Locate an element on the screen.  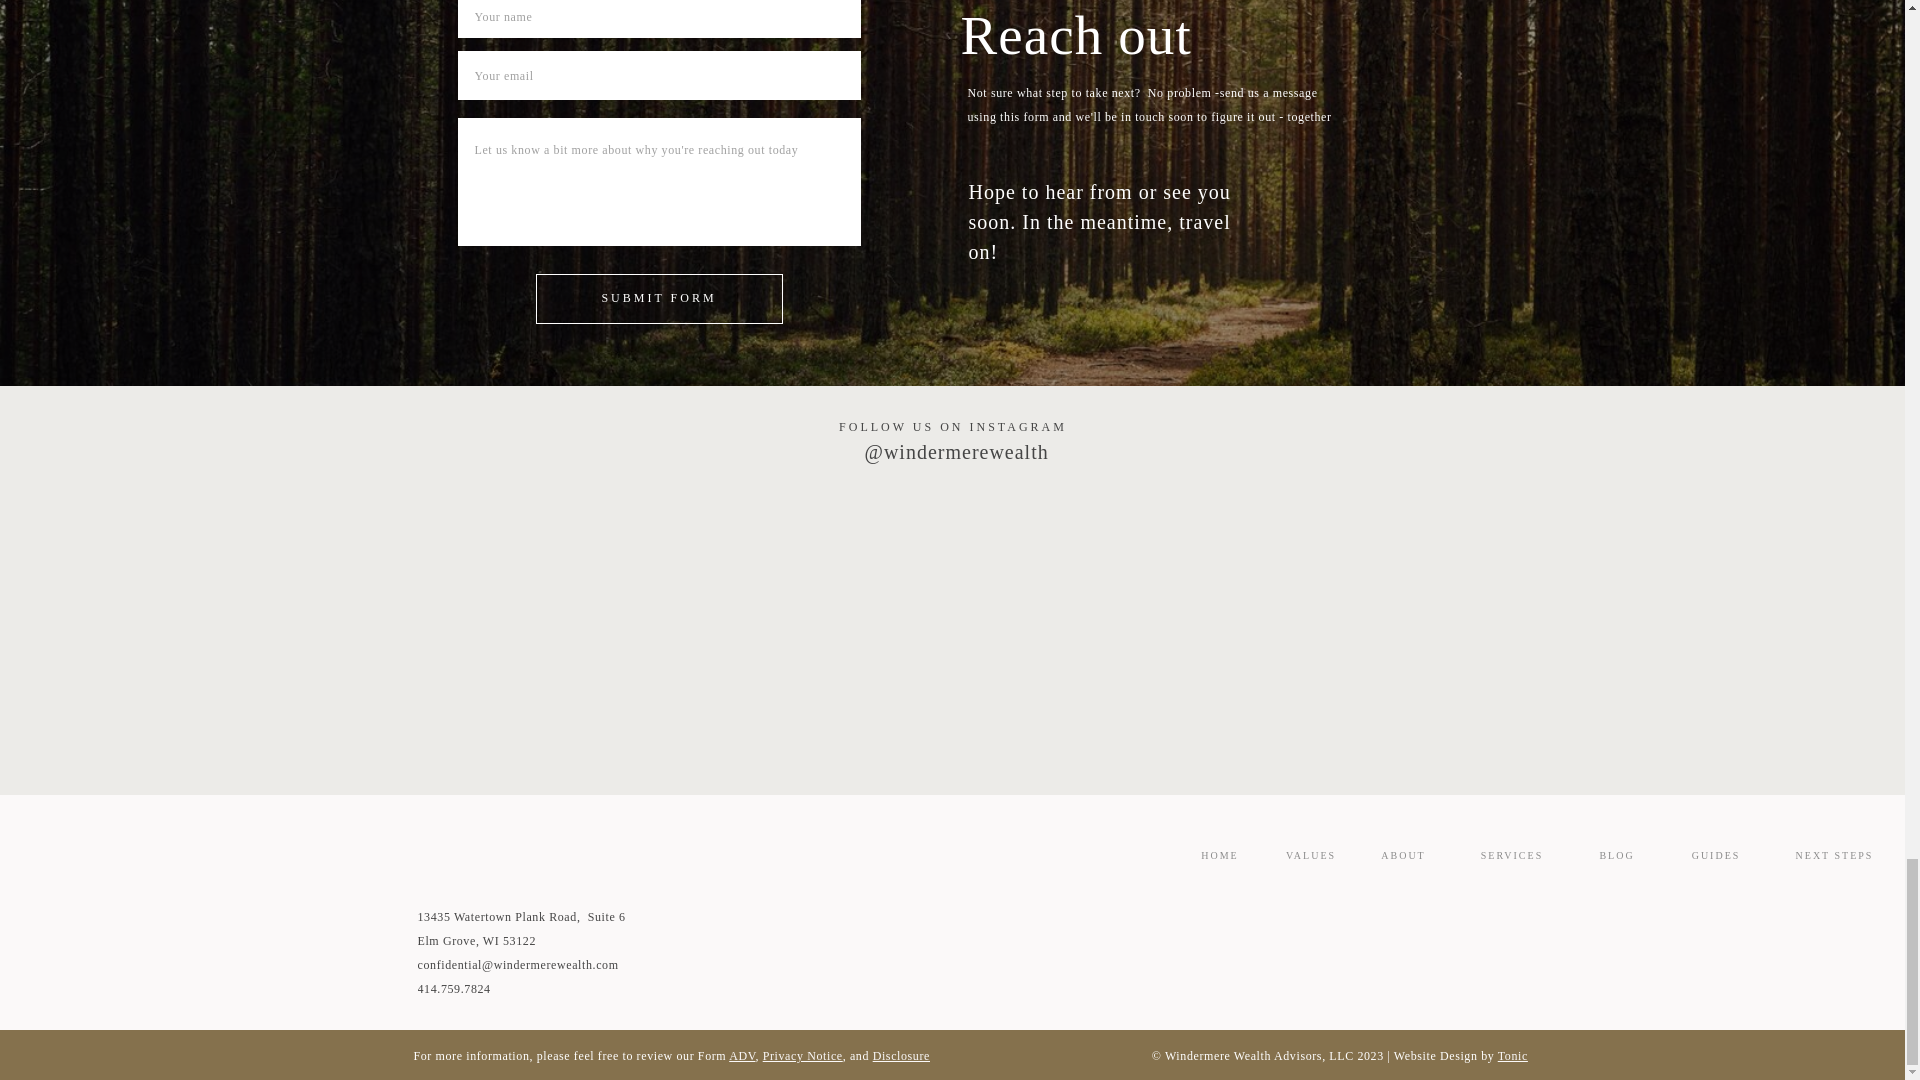
NEXT STEPS is located at coordinates (1834, 856).